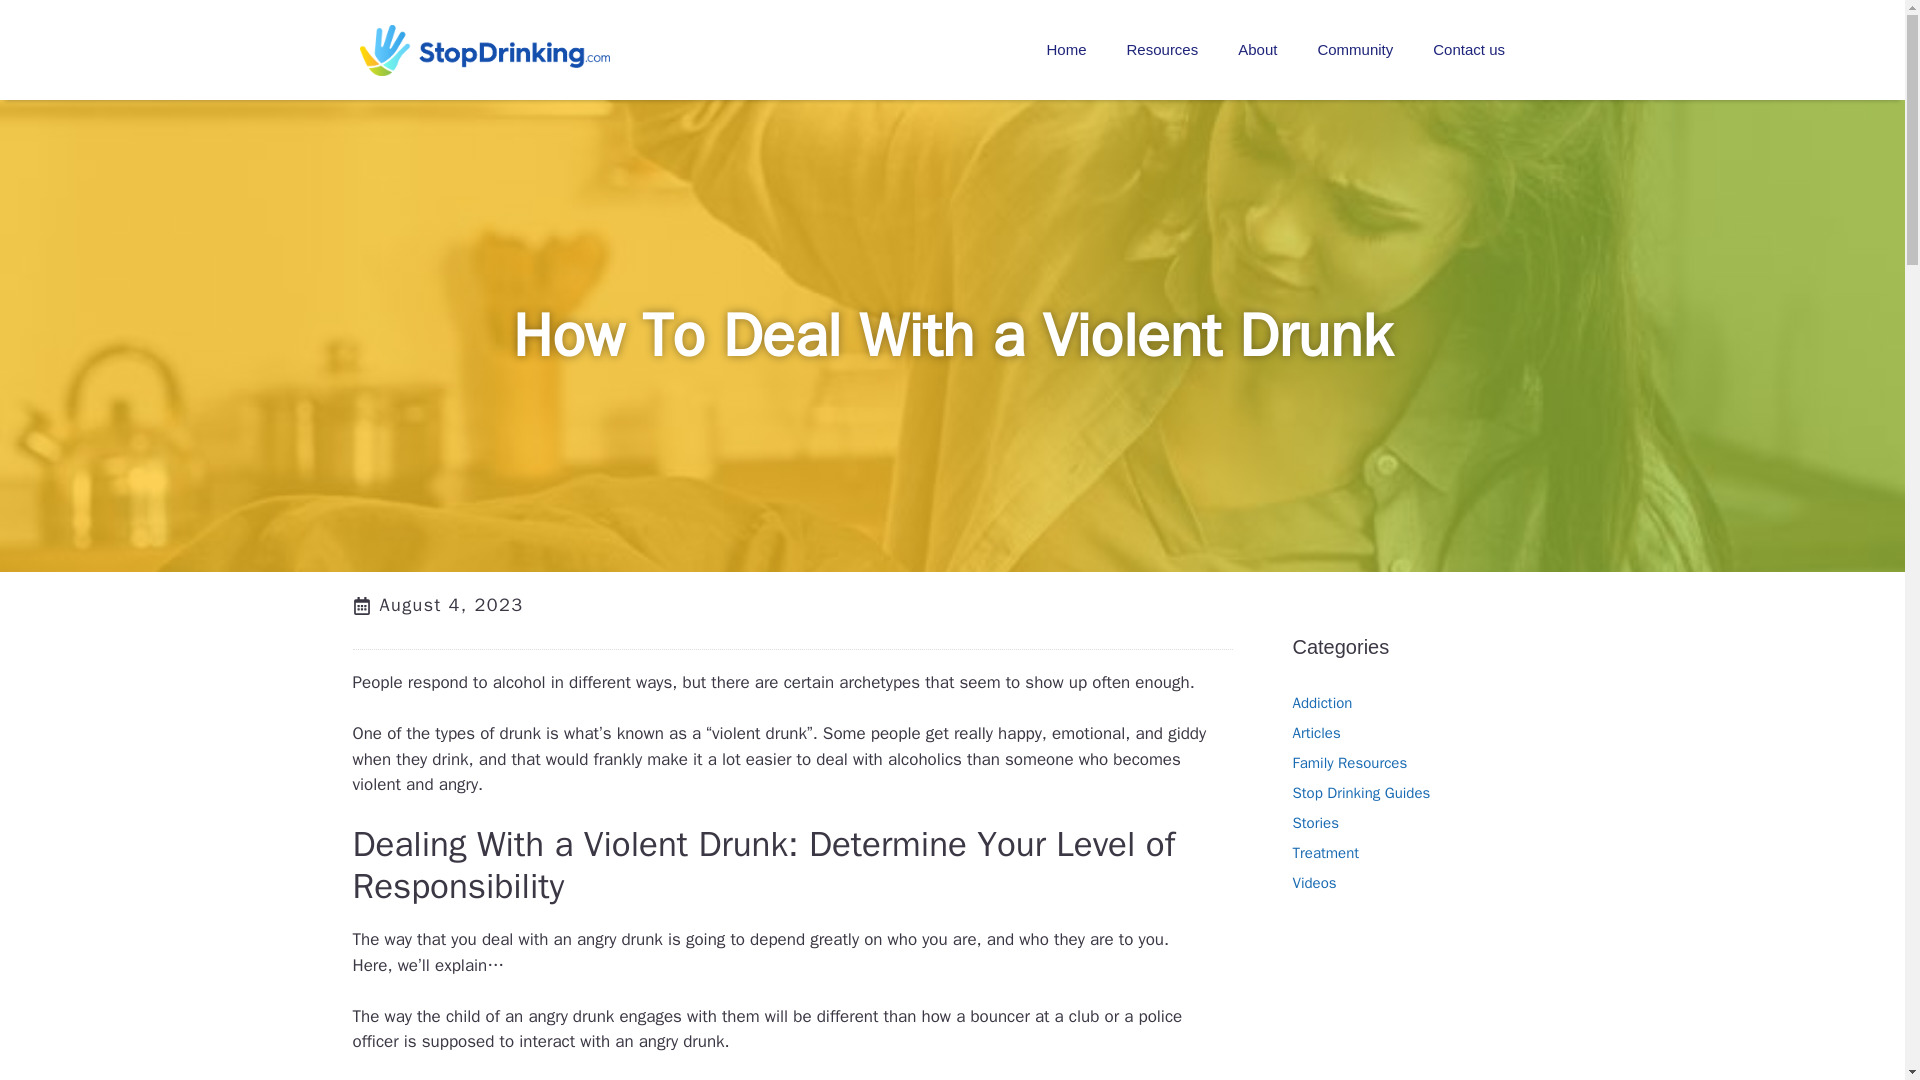 The height and width of the screenshot is (1080, 1920). What do you see at coordinates (1468, 50) in the screenshot?
I see `Contact us` at bounding box center [1468, 50].